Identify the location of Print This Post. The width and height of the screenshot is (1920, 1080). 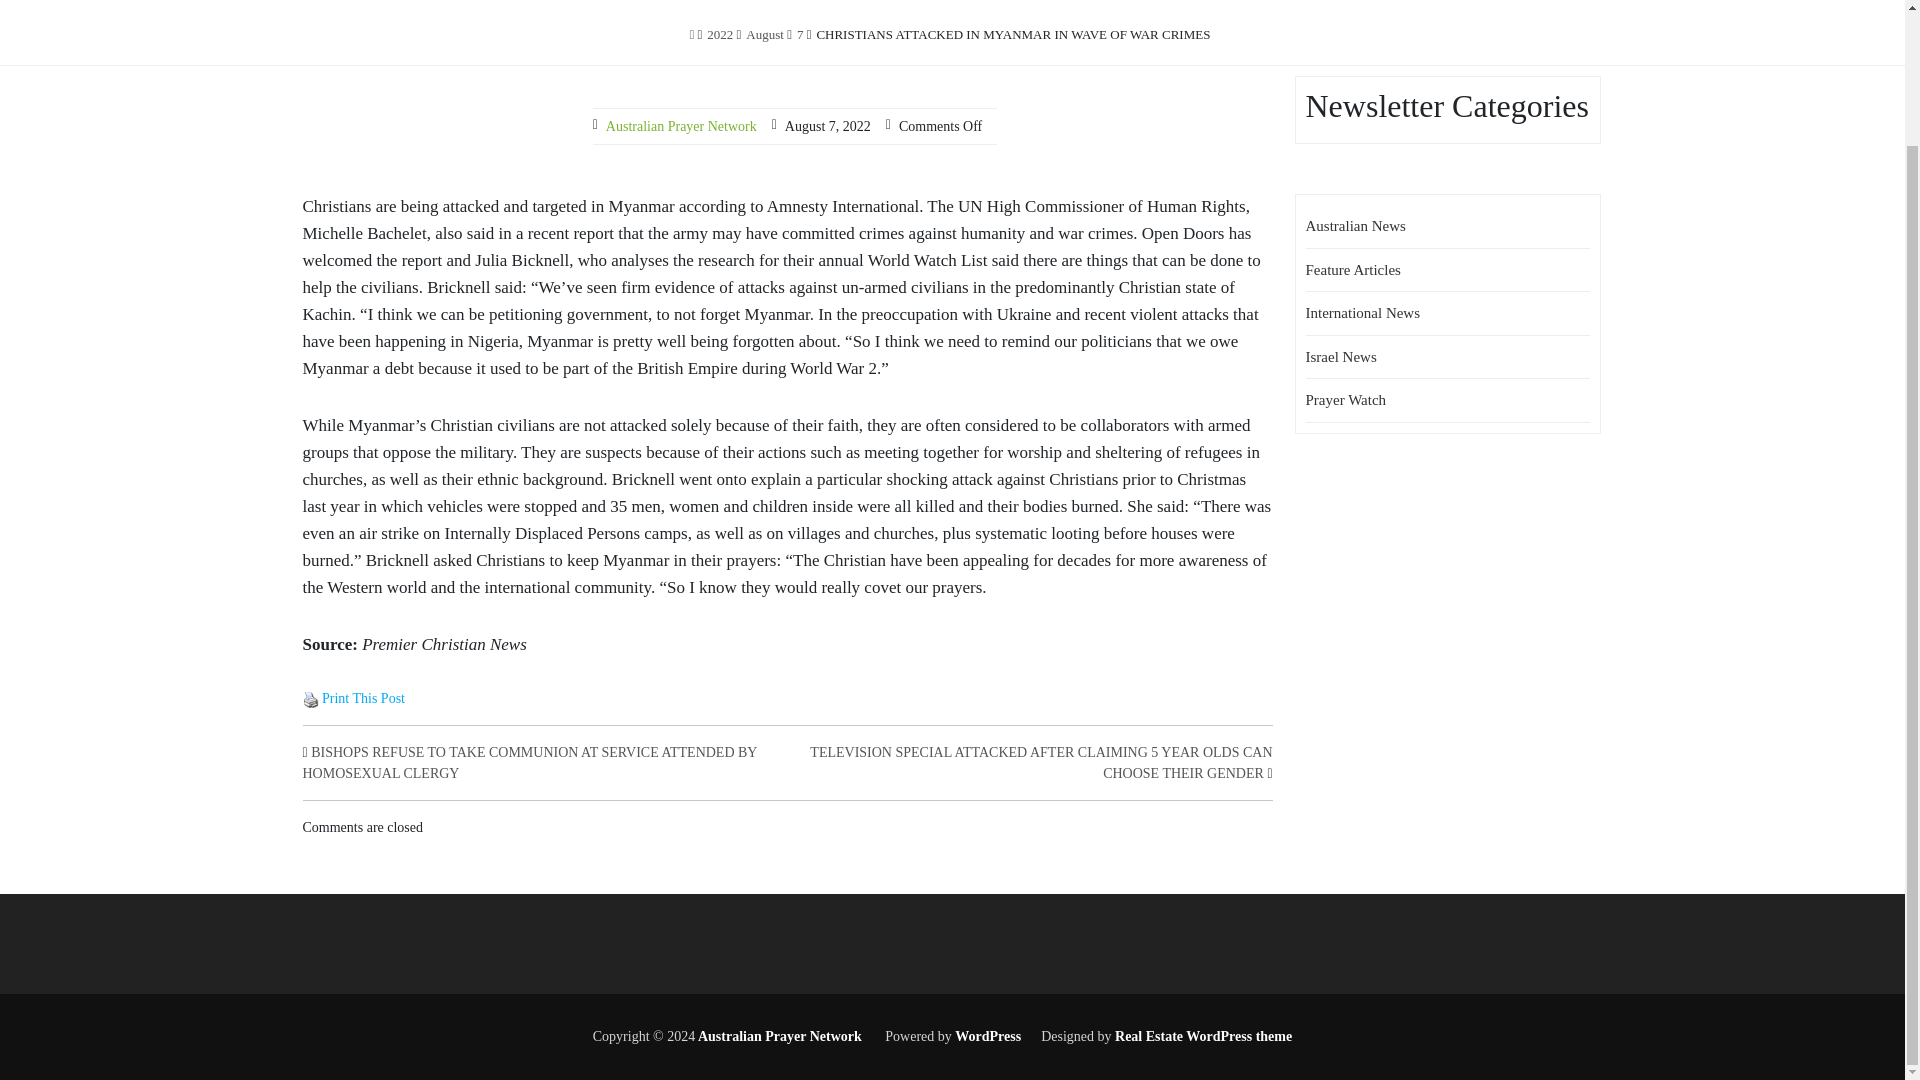
(310, 700).